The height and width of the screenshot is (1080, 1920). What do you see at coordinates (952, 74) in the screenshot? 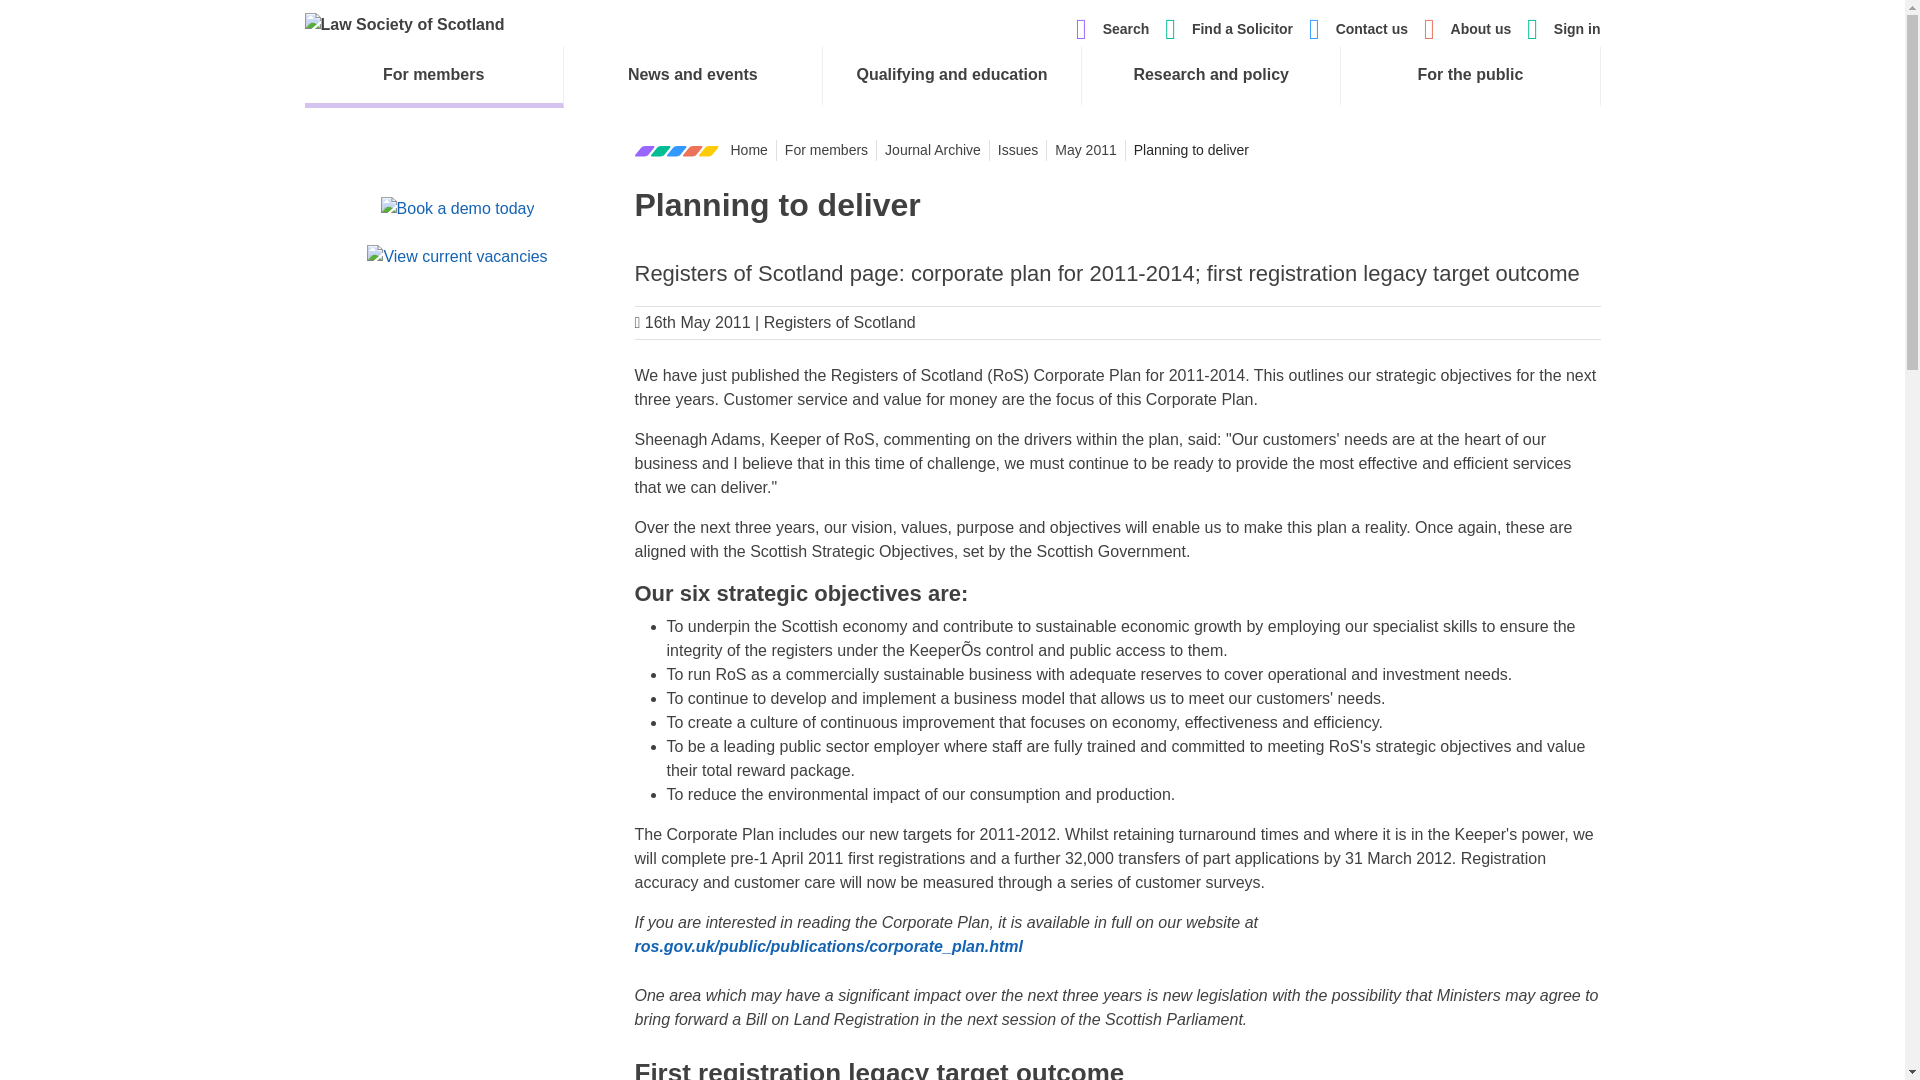
I see `Qualifying and education` at bounding box center [952, 74].